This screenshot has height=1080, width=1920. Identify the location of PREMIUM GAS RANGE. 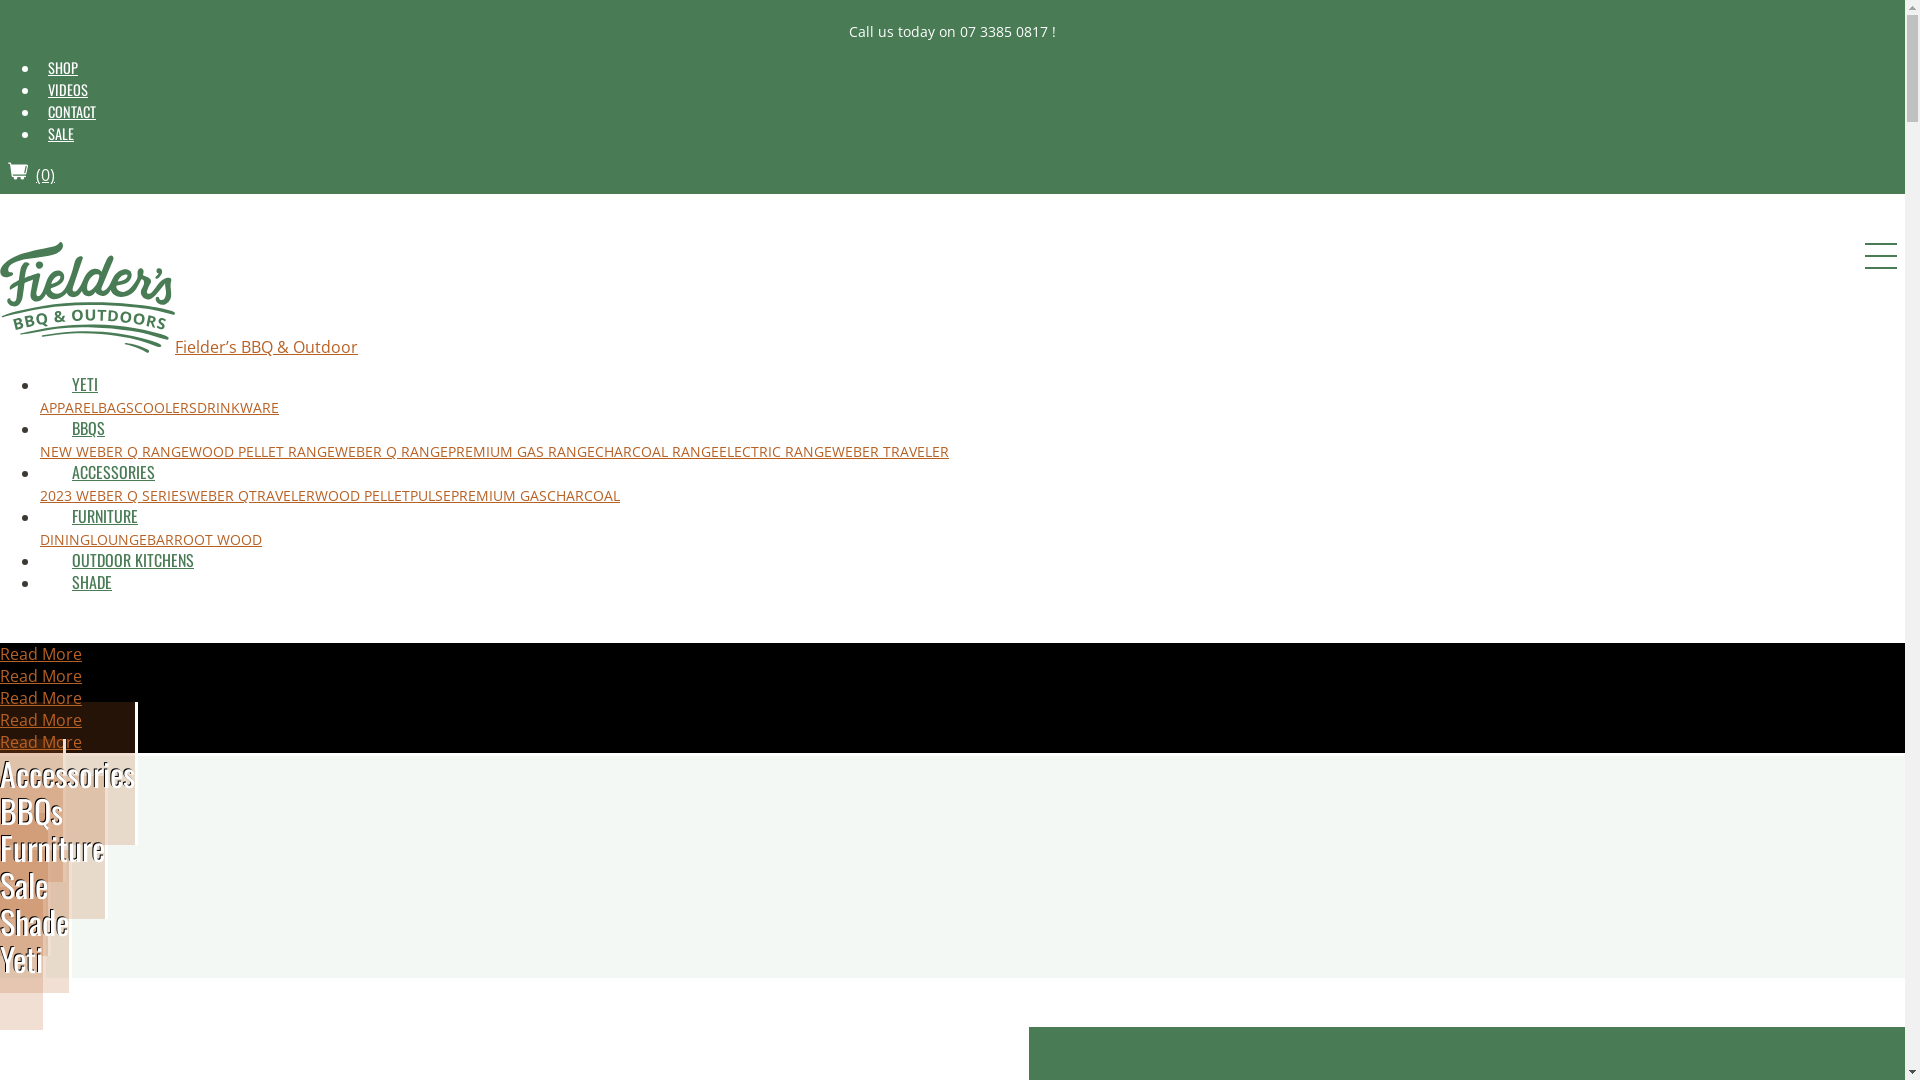
(522, 452).